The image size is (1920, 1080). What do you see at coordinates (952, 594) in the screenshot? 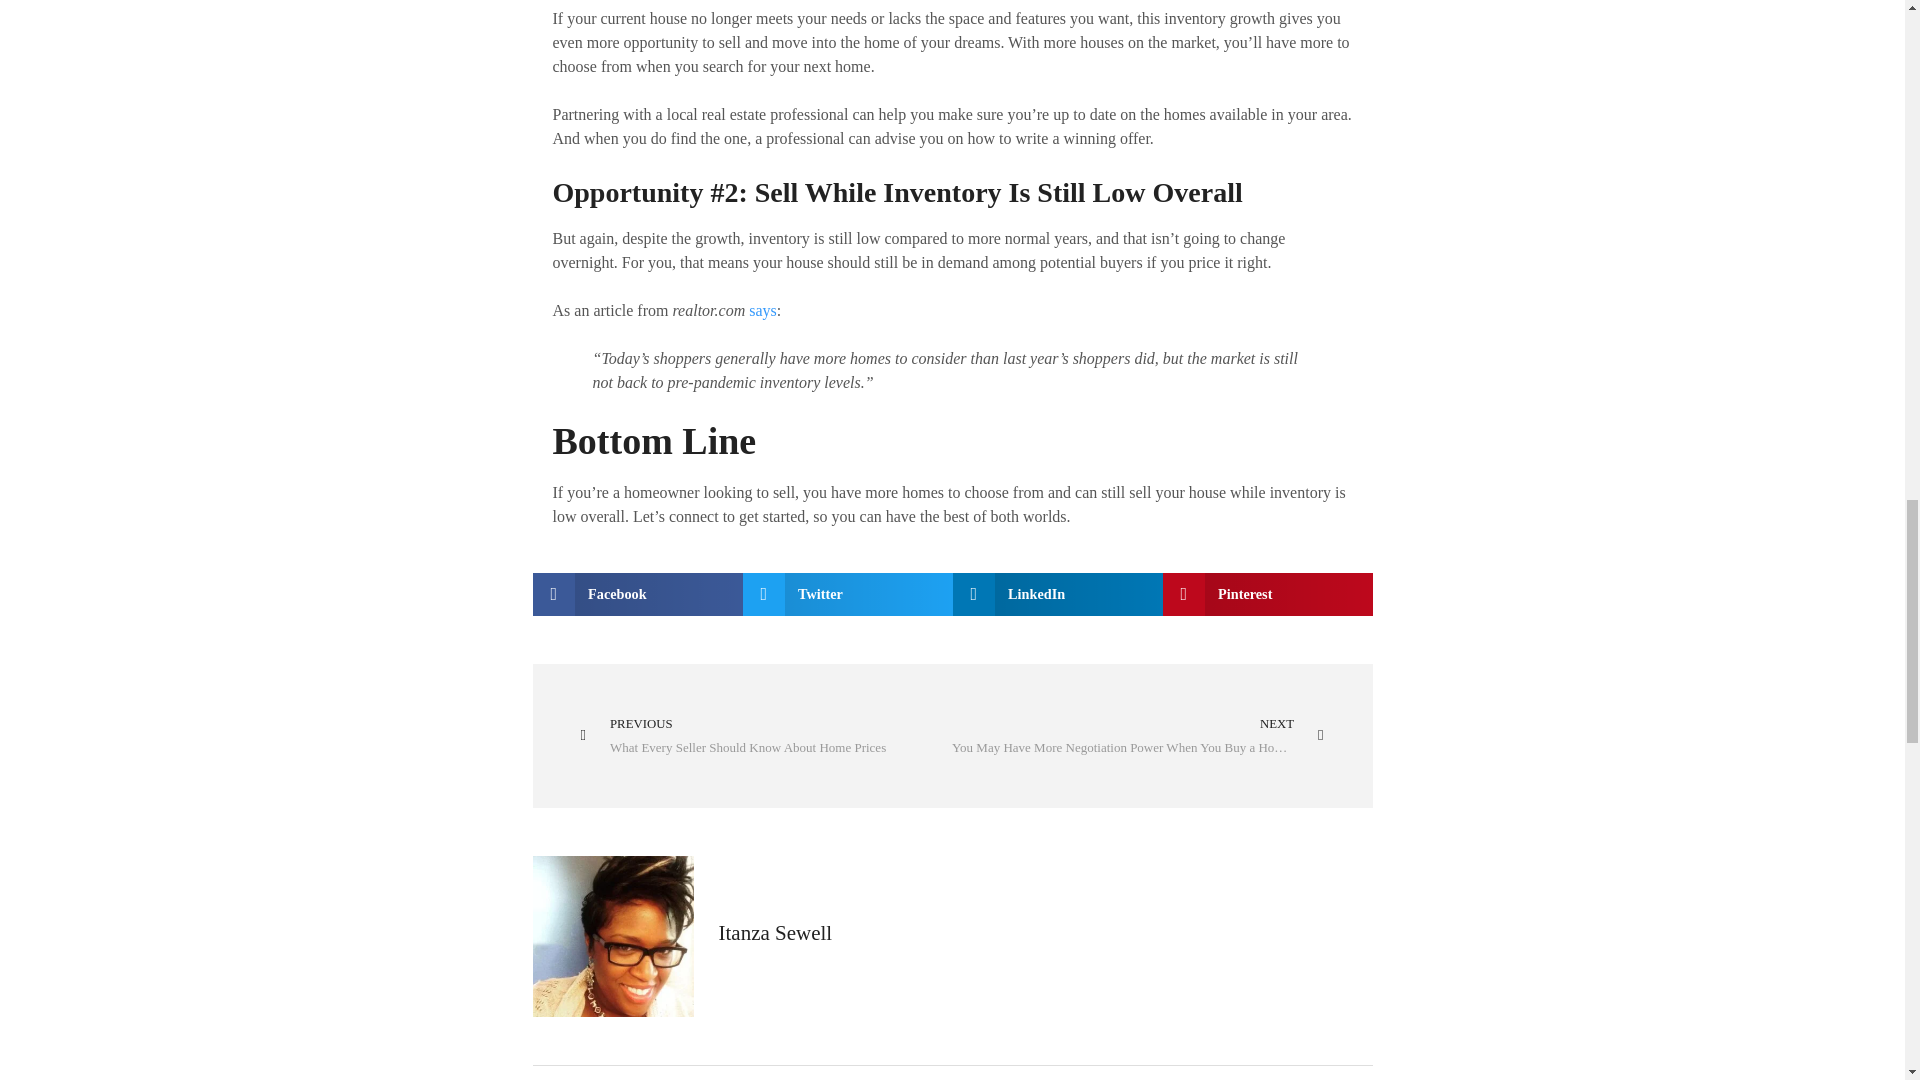
I see `says` at bounding box center [952, 594].